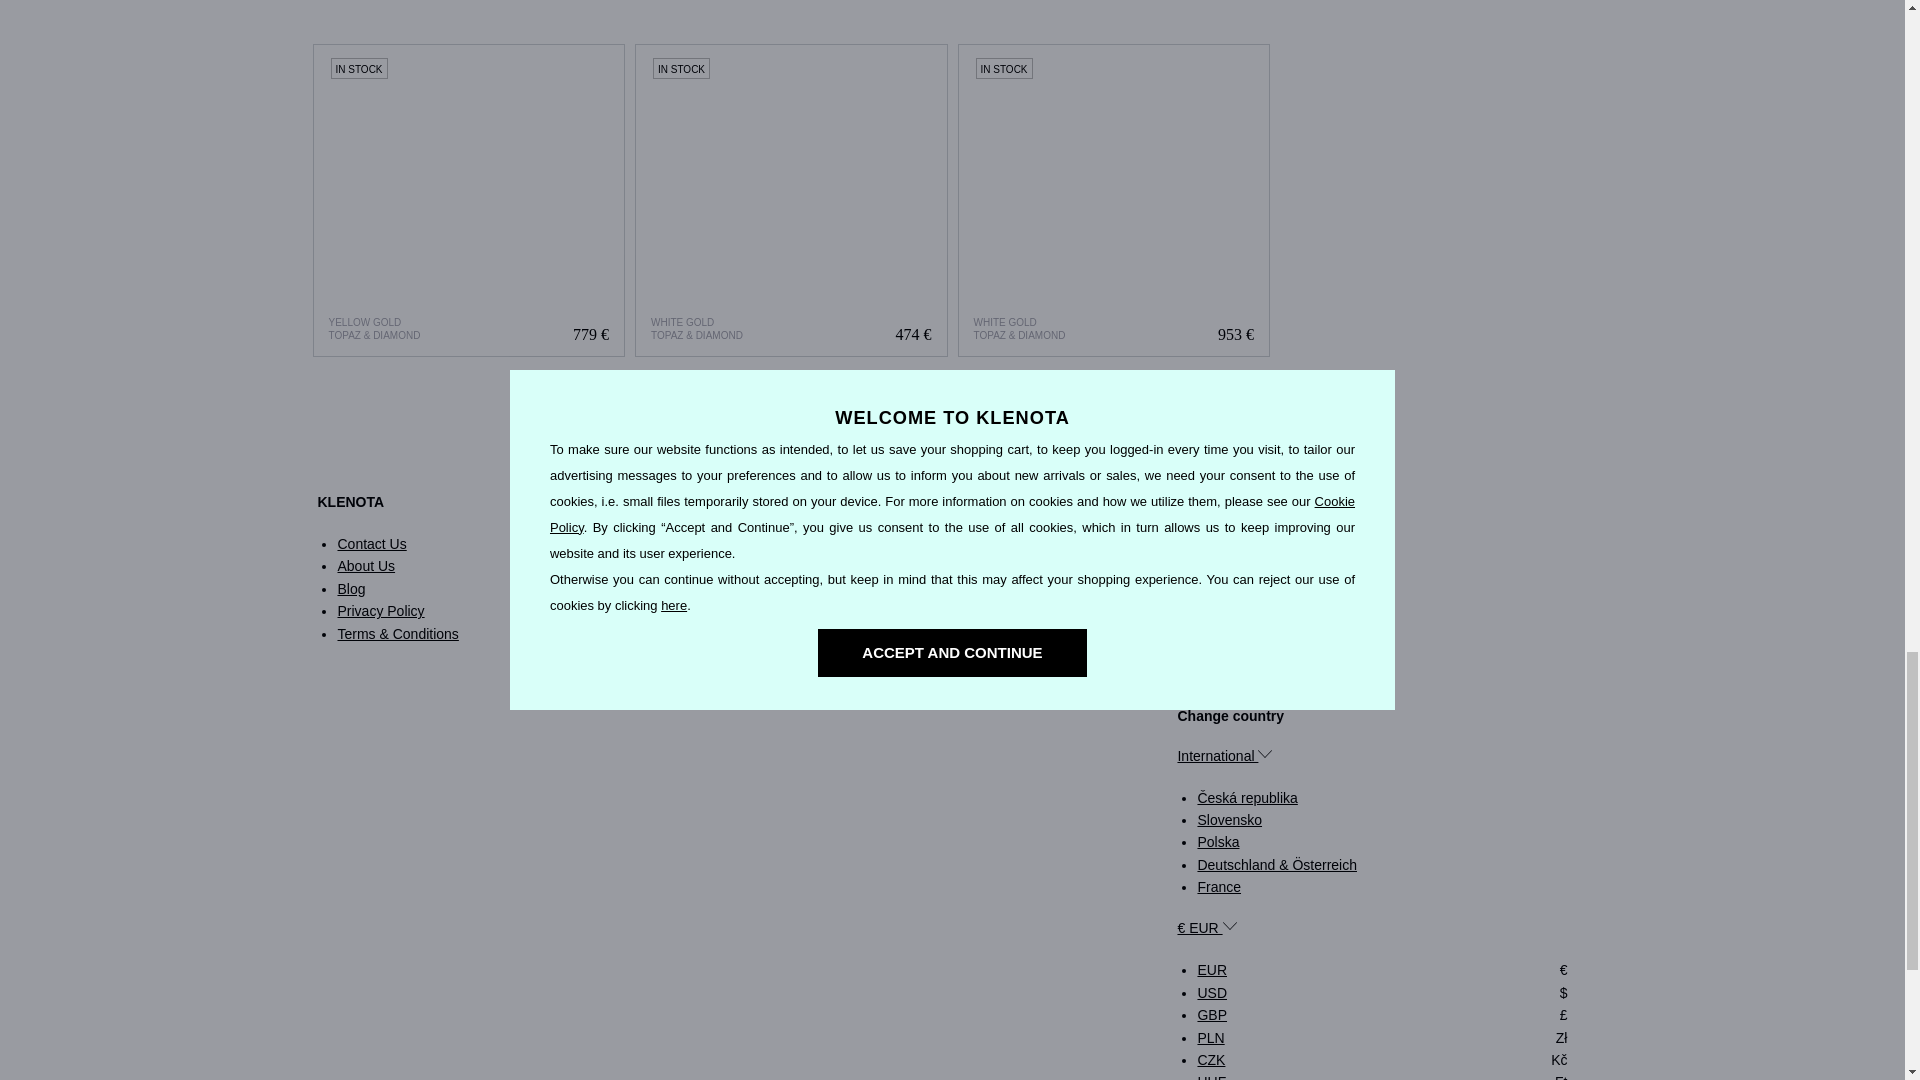 This screenshot has width=1920, height=1080. I want to click on Topaz and Diamond Pendant Earrings in Yellow Gold, so click(468, 200).